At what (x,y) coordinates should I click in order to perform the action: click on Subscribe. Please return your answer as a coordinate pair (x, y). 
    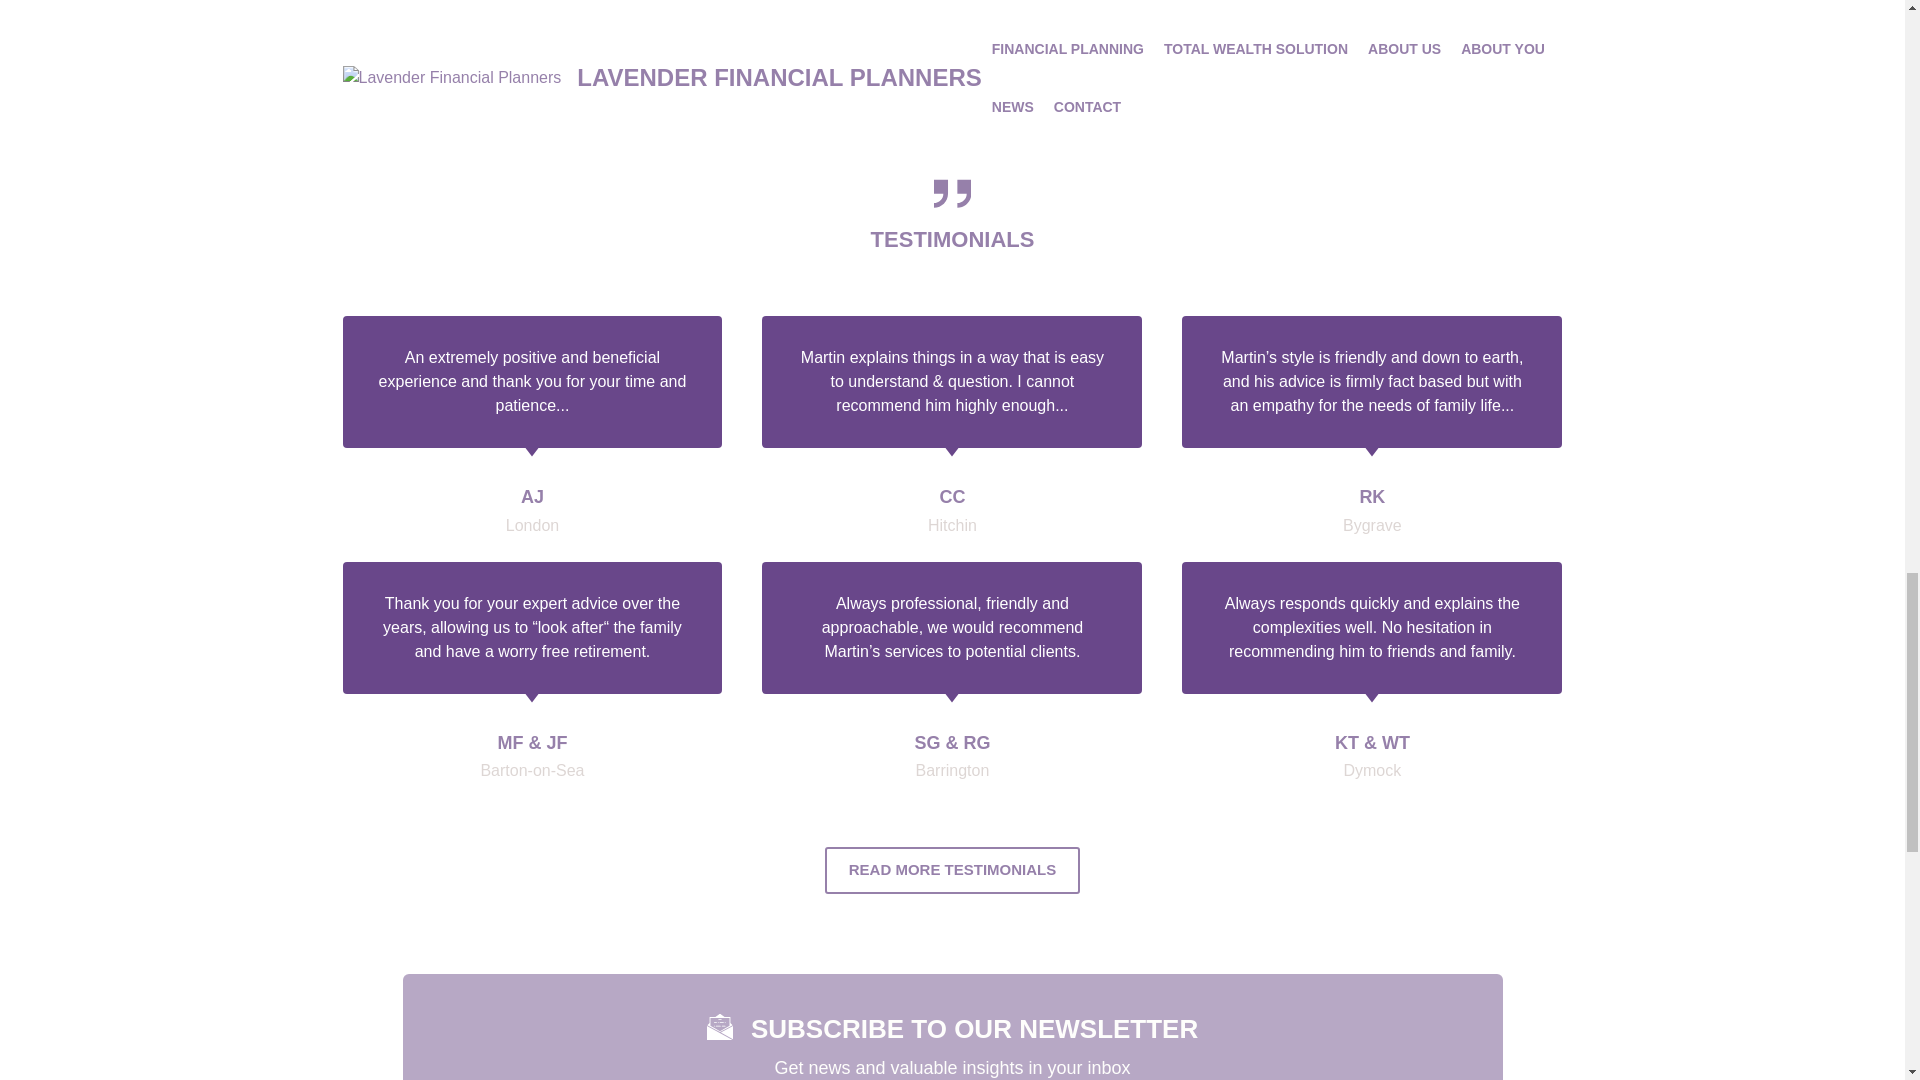
    Looking at the image, I should click on (1320, 1077).